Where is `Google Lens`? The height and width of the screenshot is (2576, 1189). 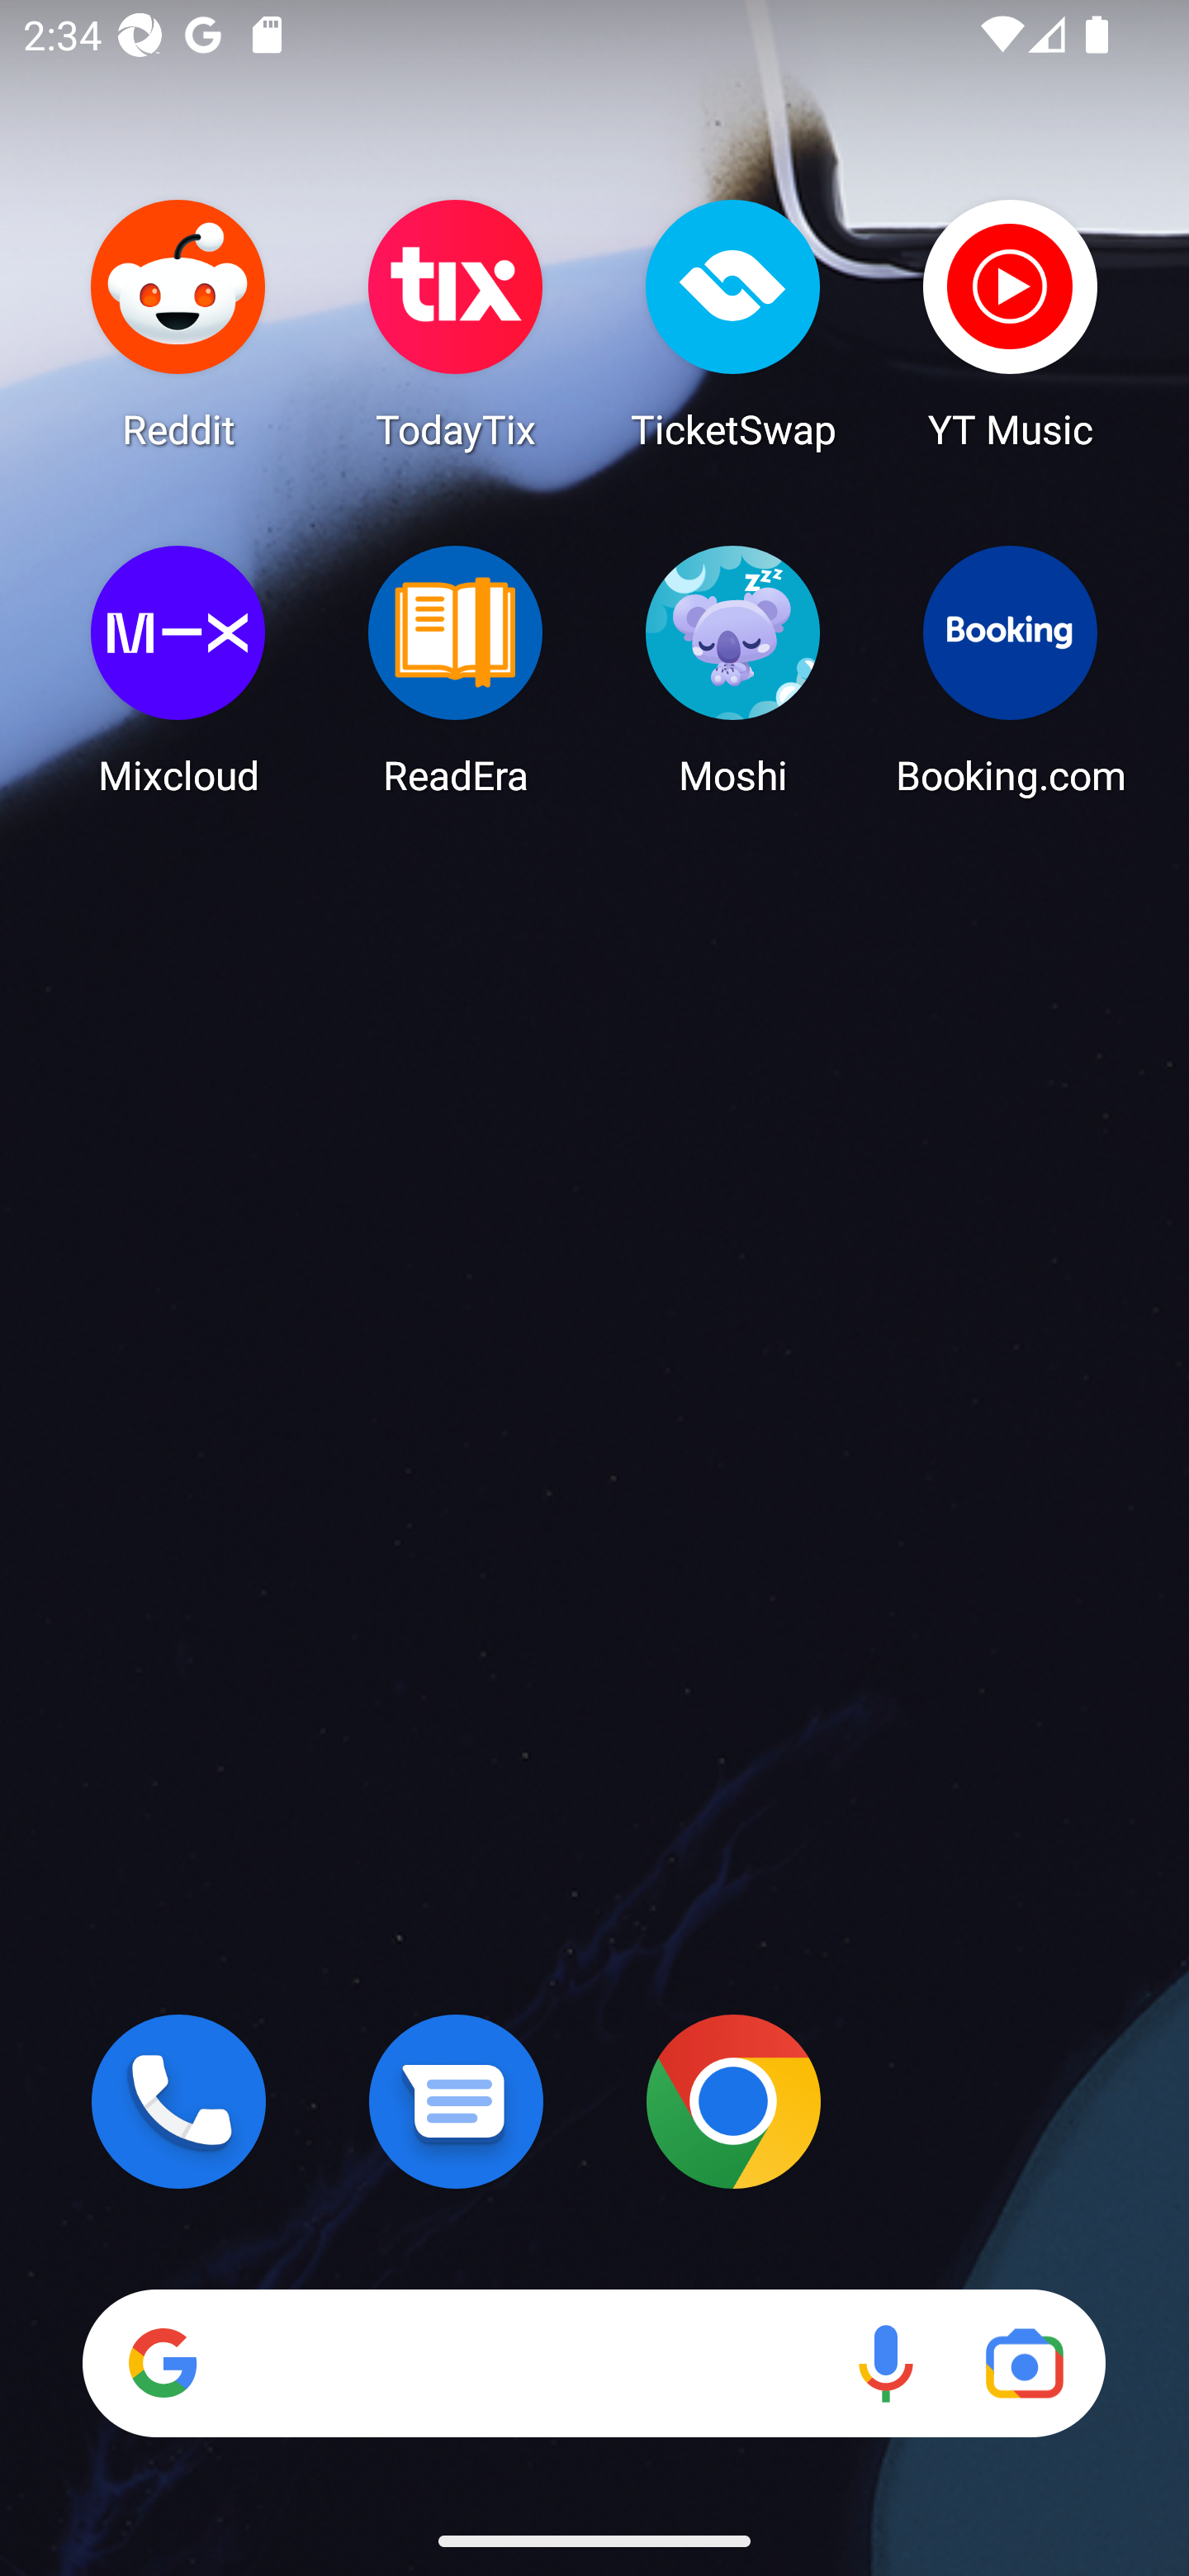 Google Lens is located at coordinates (1024, 2363).